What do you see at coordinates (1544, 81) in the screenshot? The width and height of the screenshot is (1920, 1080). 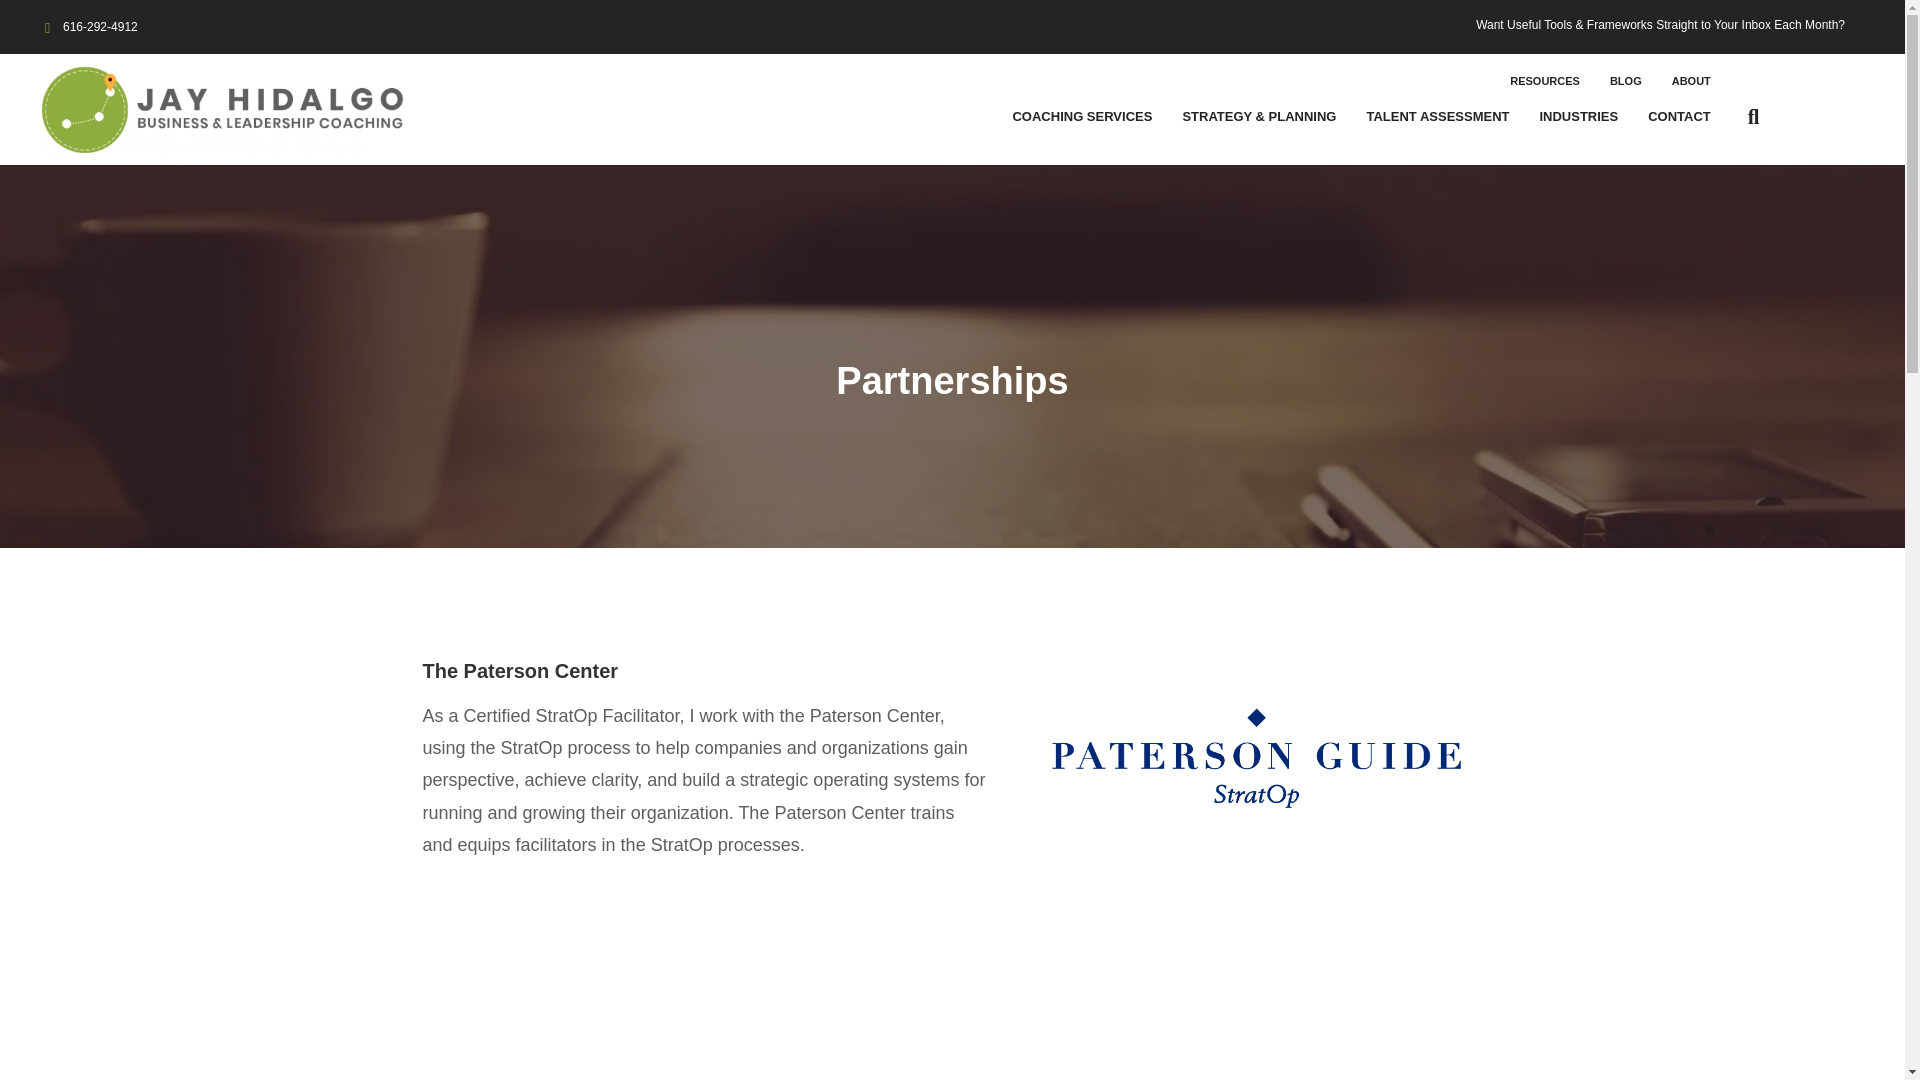 I see `RESOURCES` at bounding box center [1544, 81].